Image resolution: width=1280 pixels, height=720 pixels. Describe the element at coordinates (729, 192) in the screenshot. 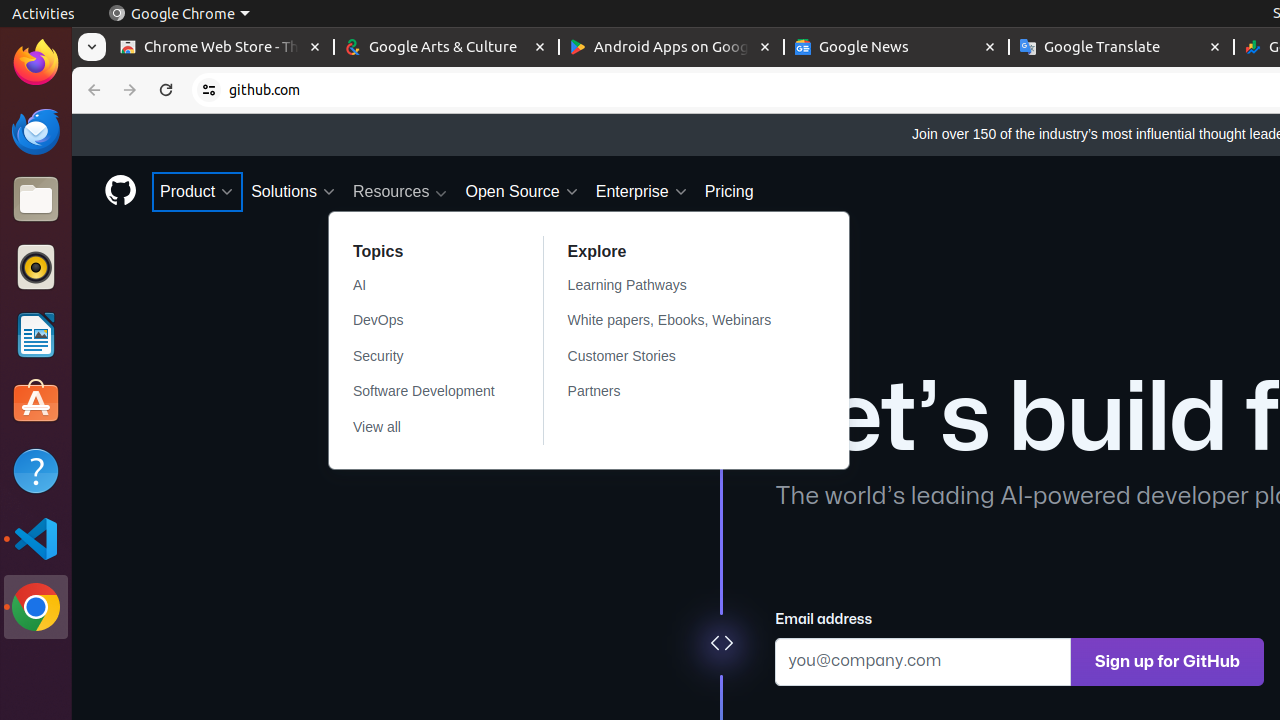

I see `Pricing` at that location.